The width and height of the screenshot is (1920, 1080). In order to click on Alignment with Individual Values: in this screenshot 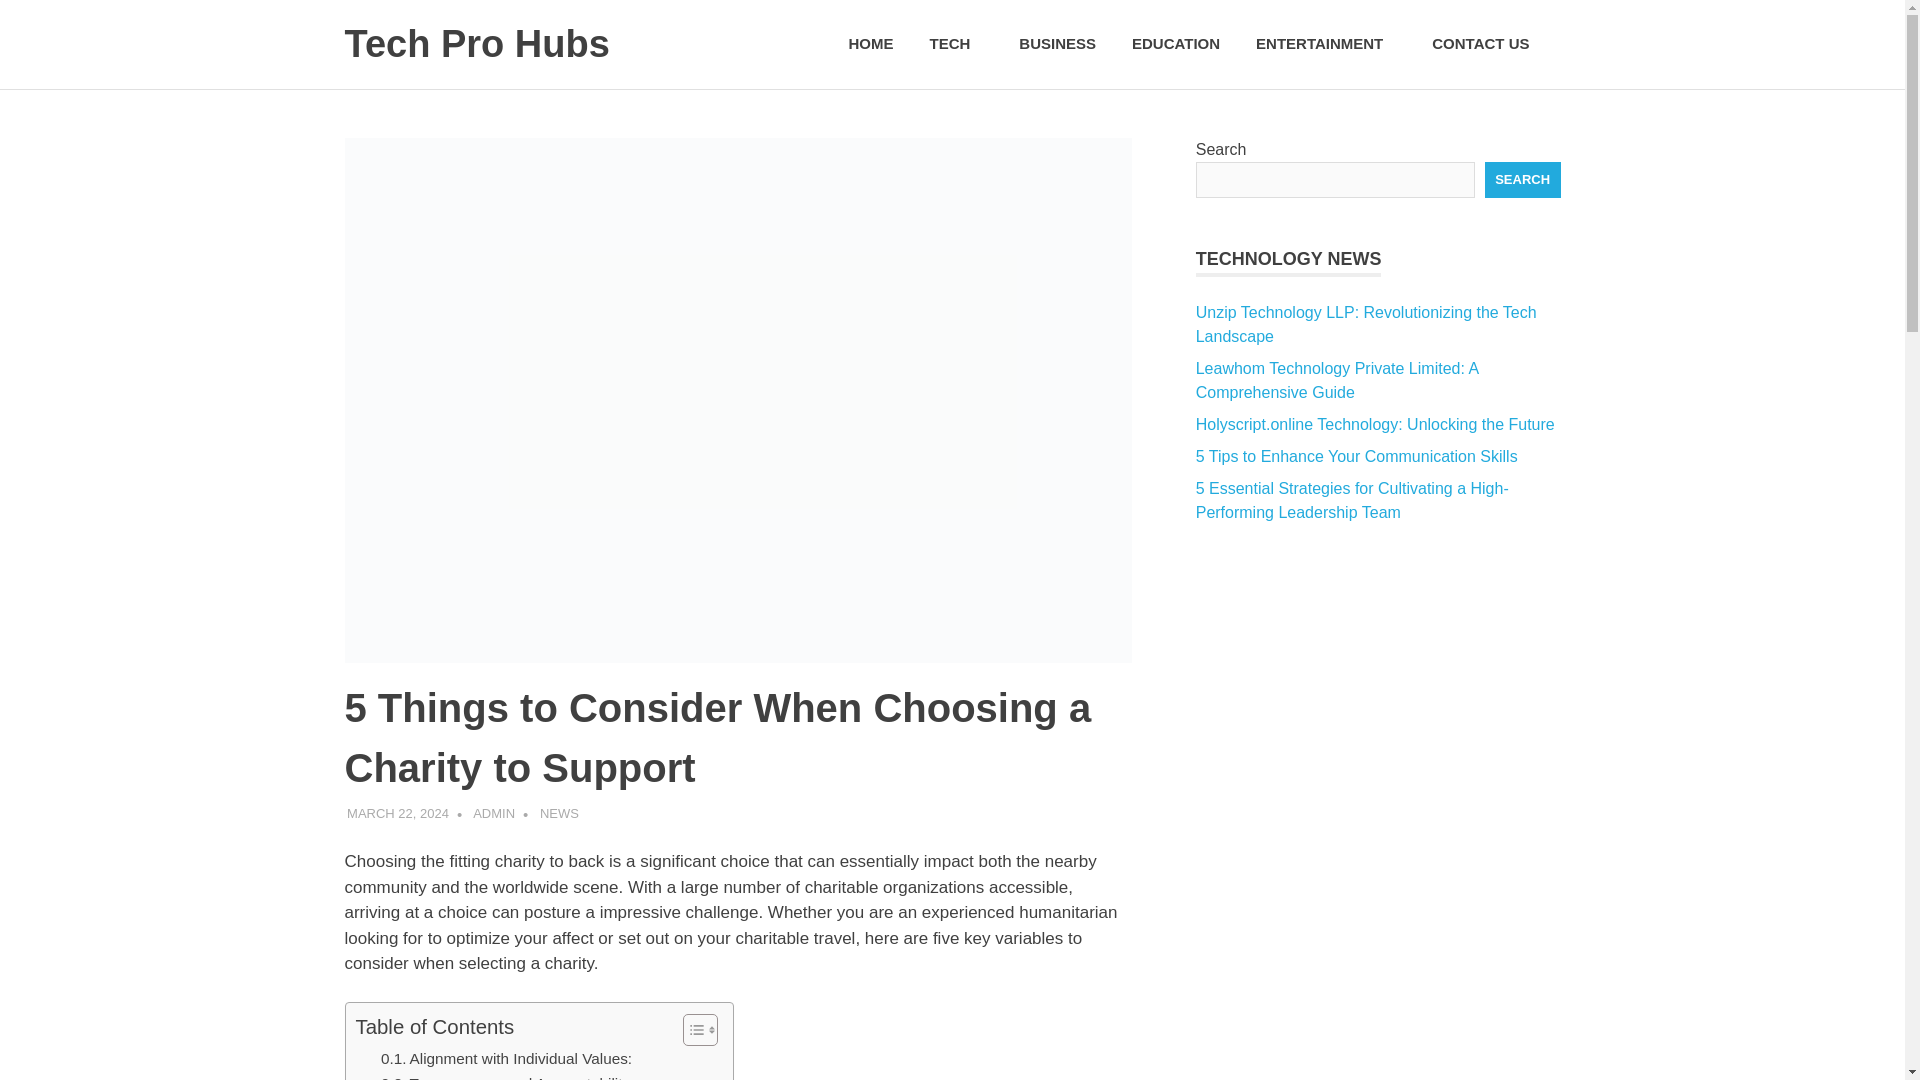, I will do `click(506, 1058)`.